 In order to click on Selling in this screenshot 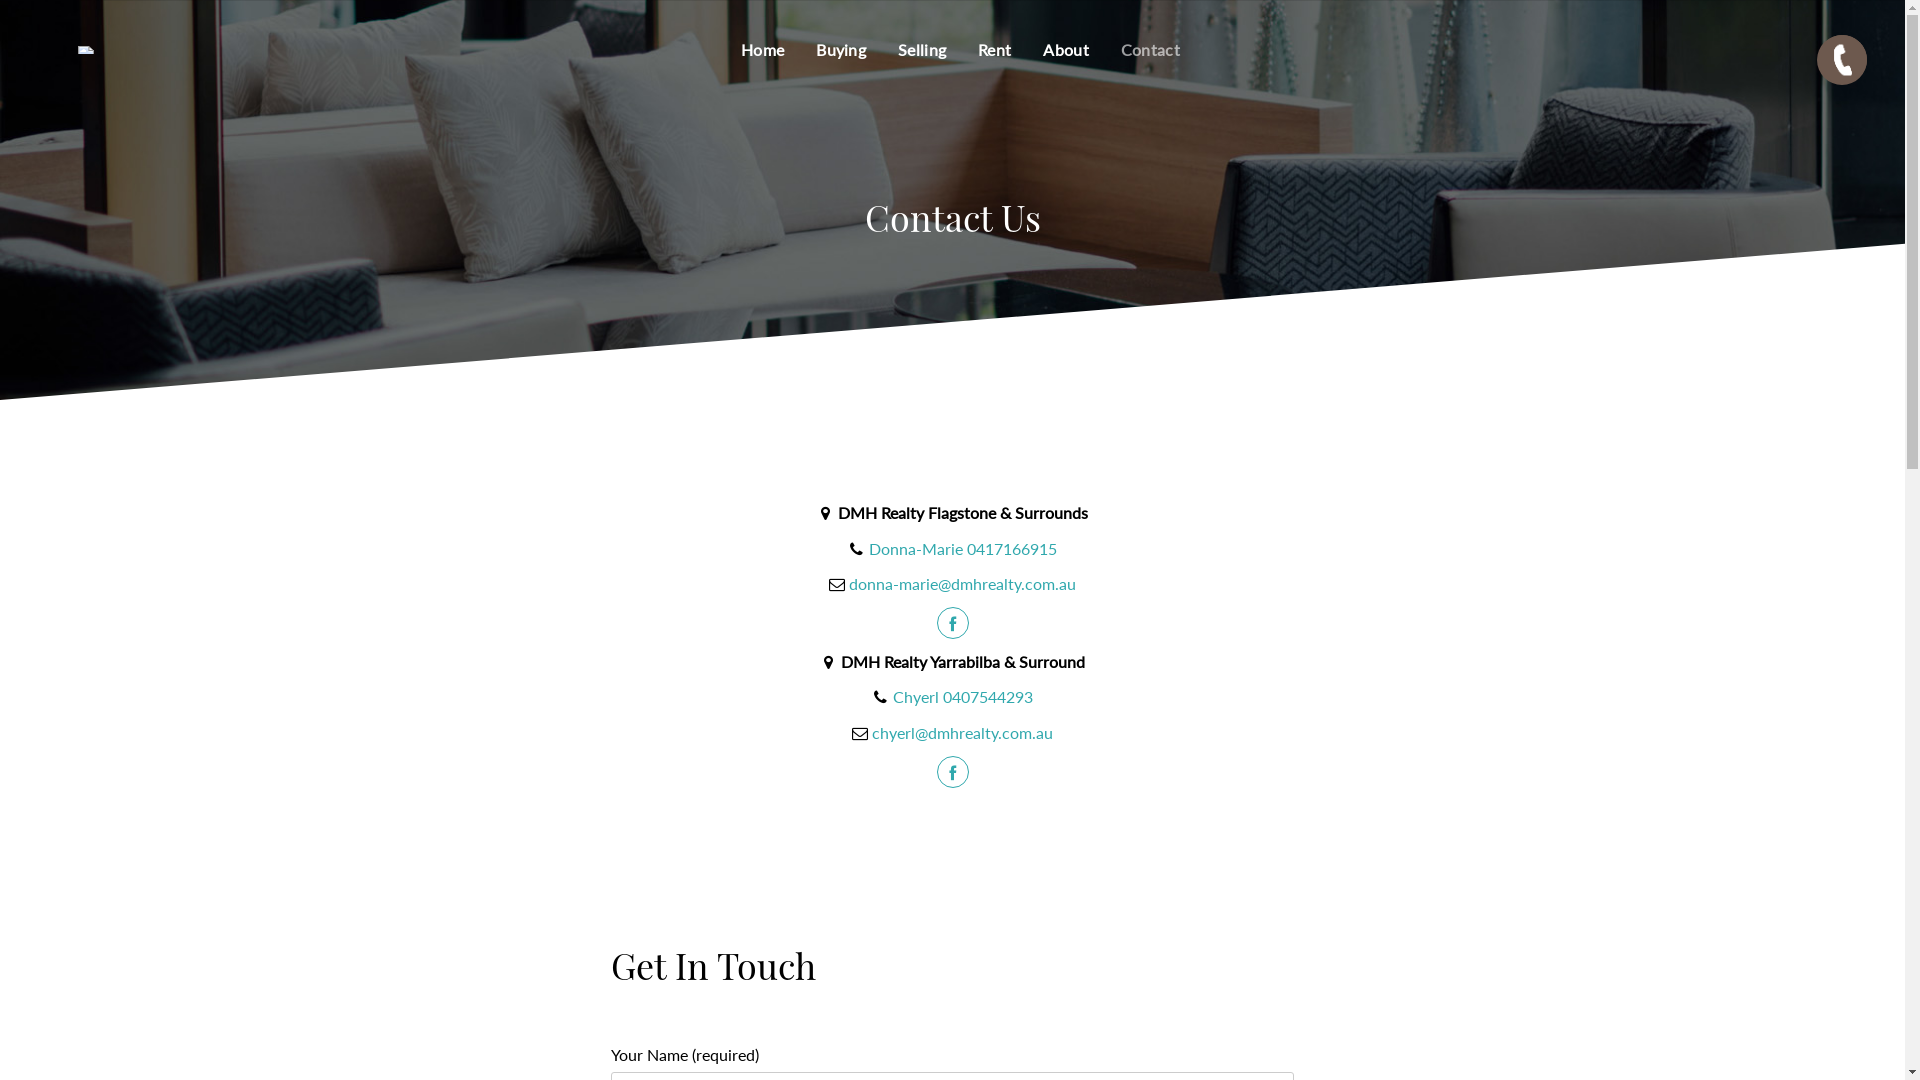, I will do `click(922, 50)`.